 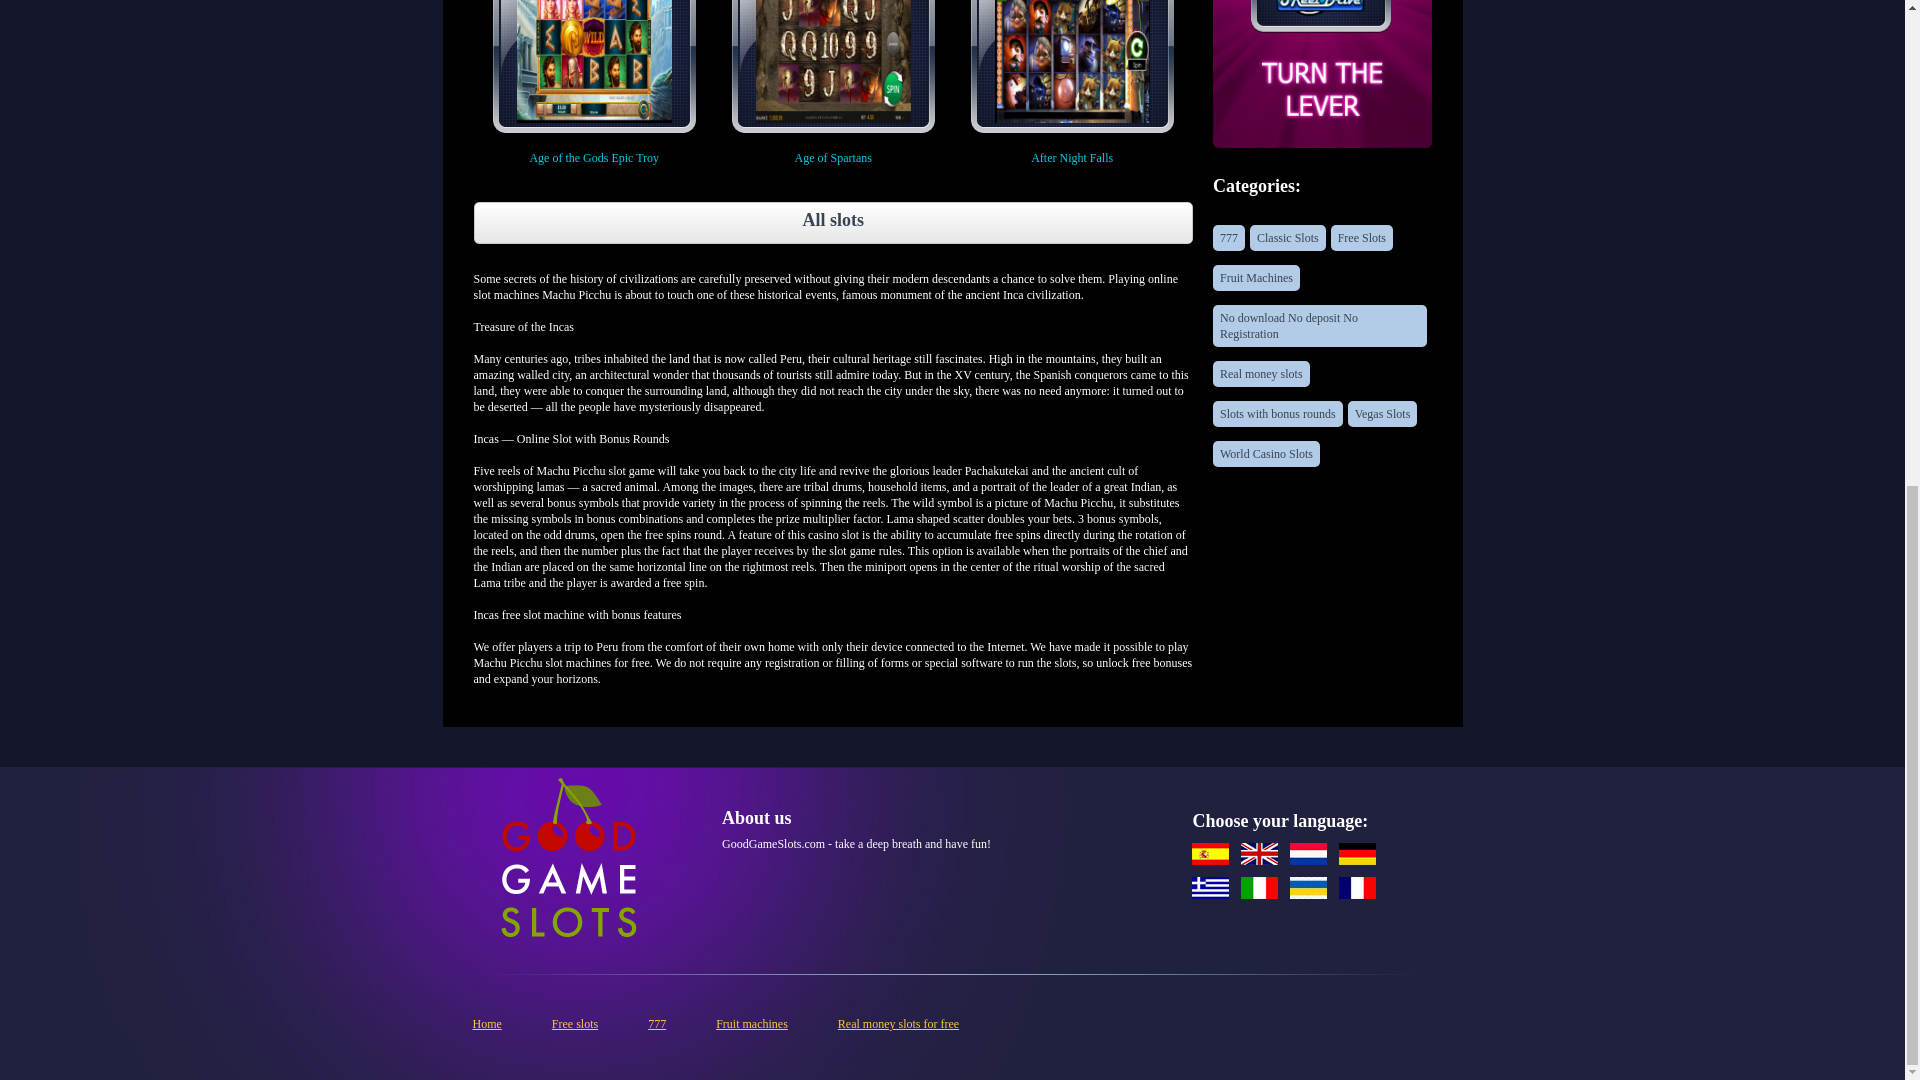 I want to click on Slots with bonus rounds, so click(x=1278, y=413).